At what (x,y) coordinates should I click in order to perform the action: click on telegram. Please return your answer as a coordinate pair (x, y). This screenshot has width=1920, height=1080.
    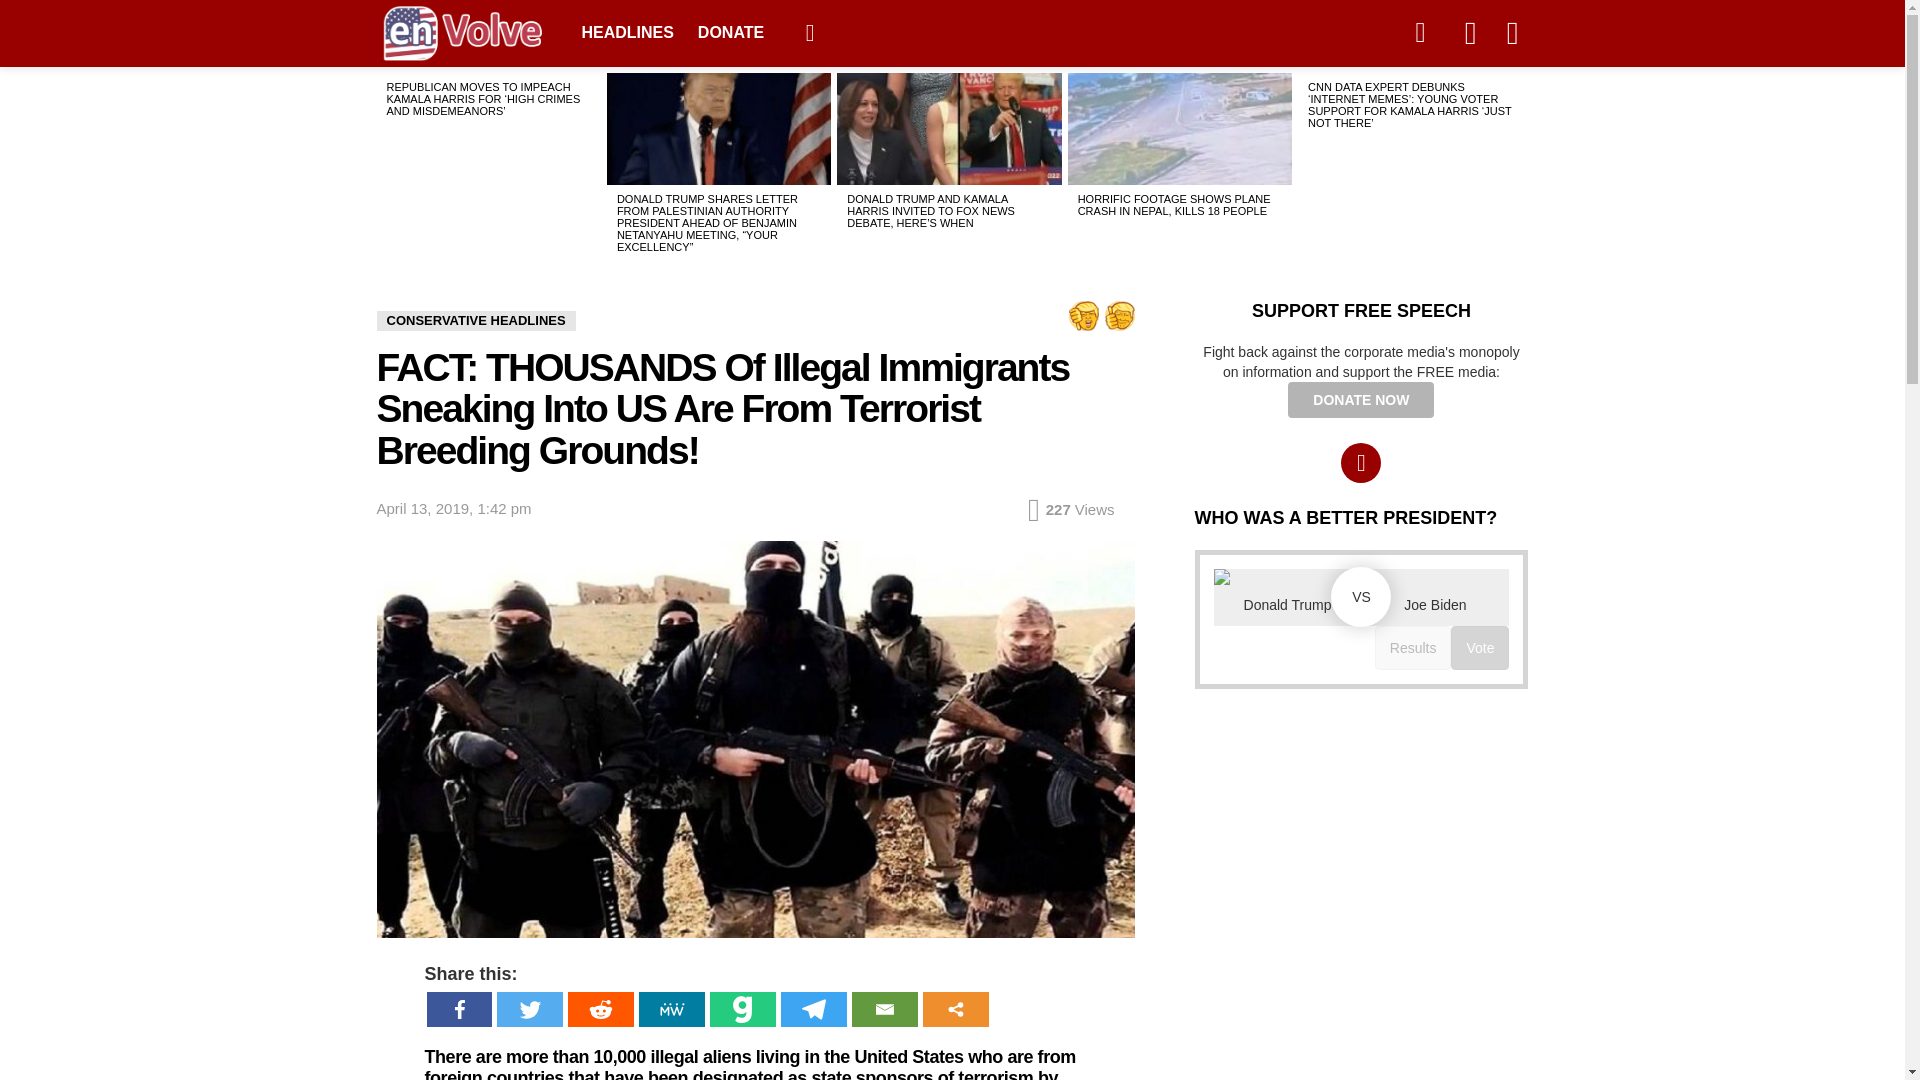
    Looking at the image, I should click on (1419, 32).